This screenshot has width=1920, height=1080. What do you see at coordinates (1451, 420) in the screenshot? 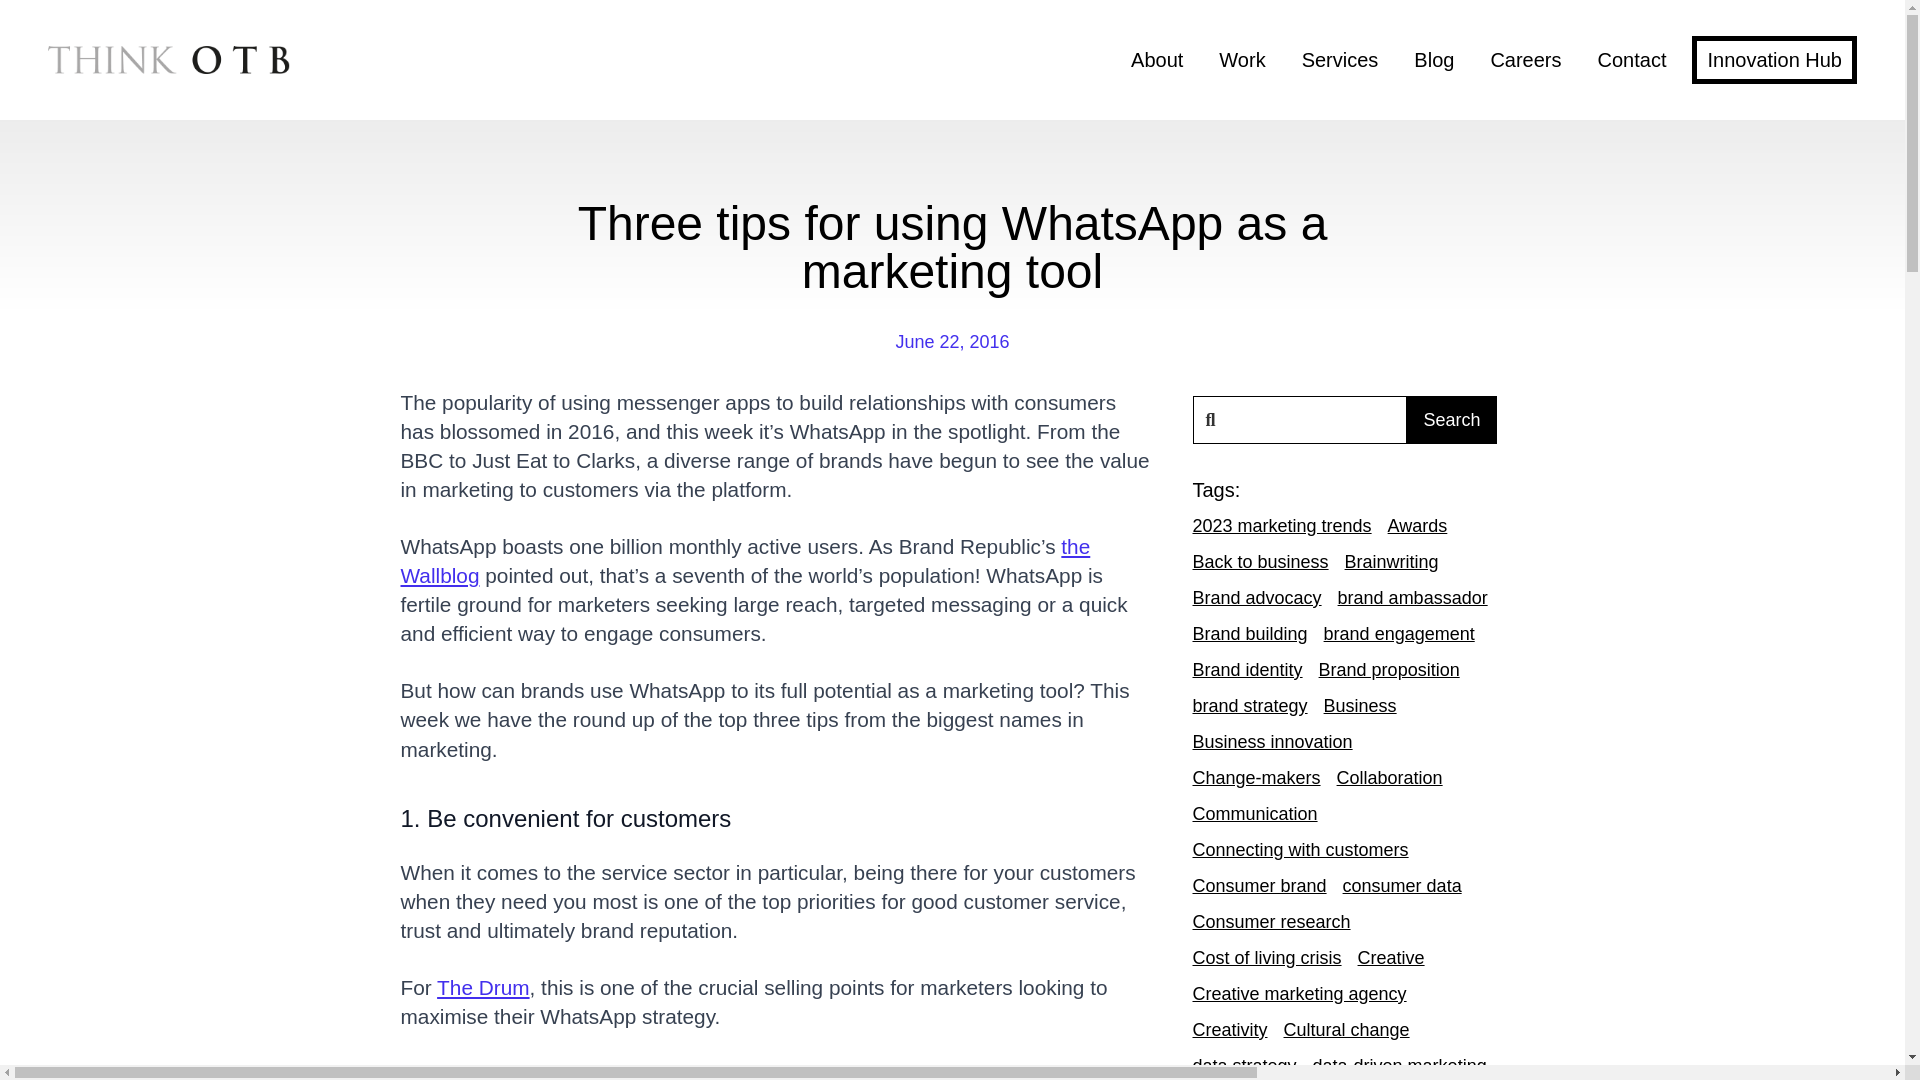
I see `Search` at bounding box center [1451, 420].